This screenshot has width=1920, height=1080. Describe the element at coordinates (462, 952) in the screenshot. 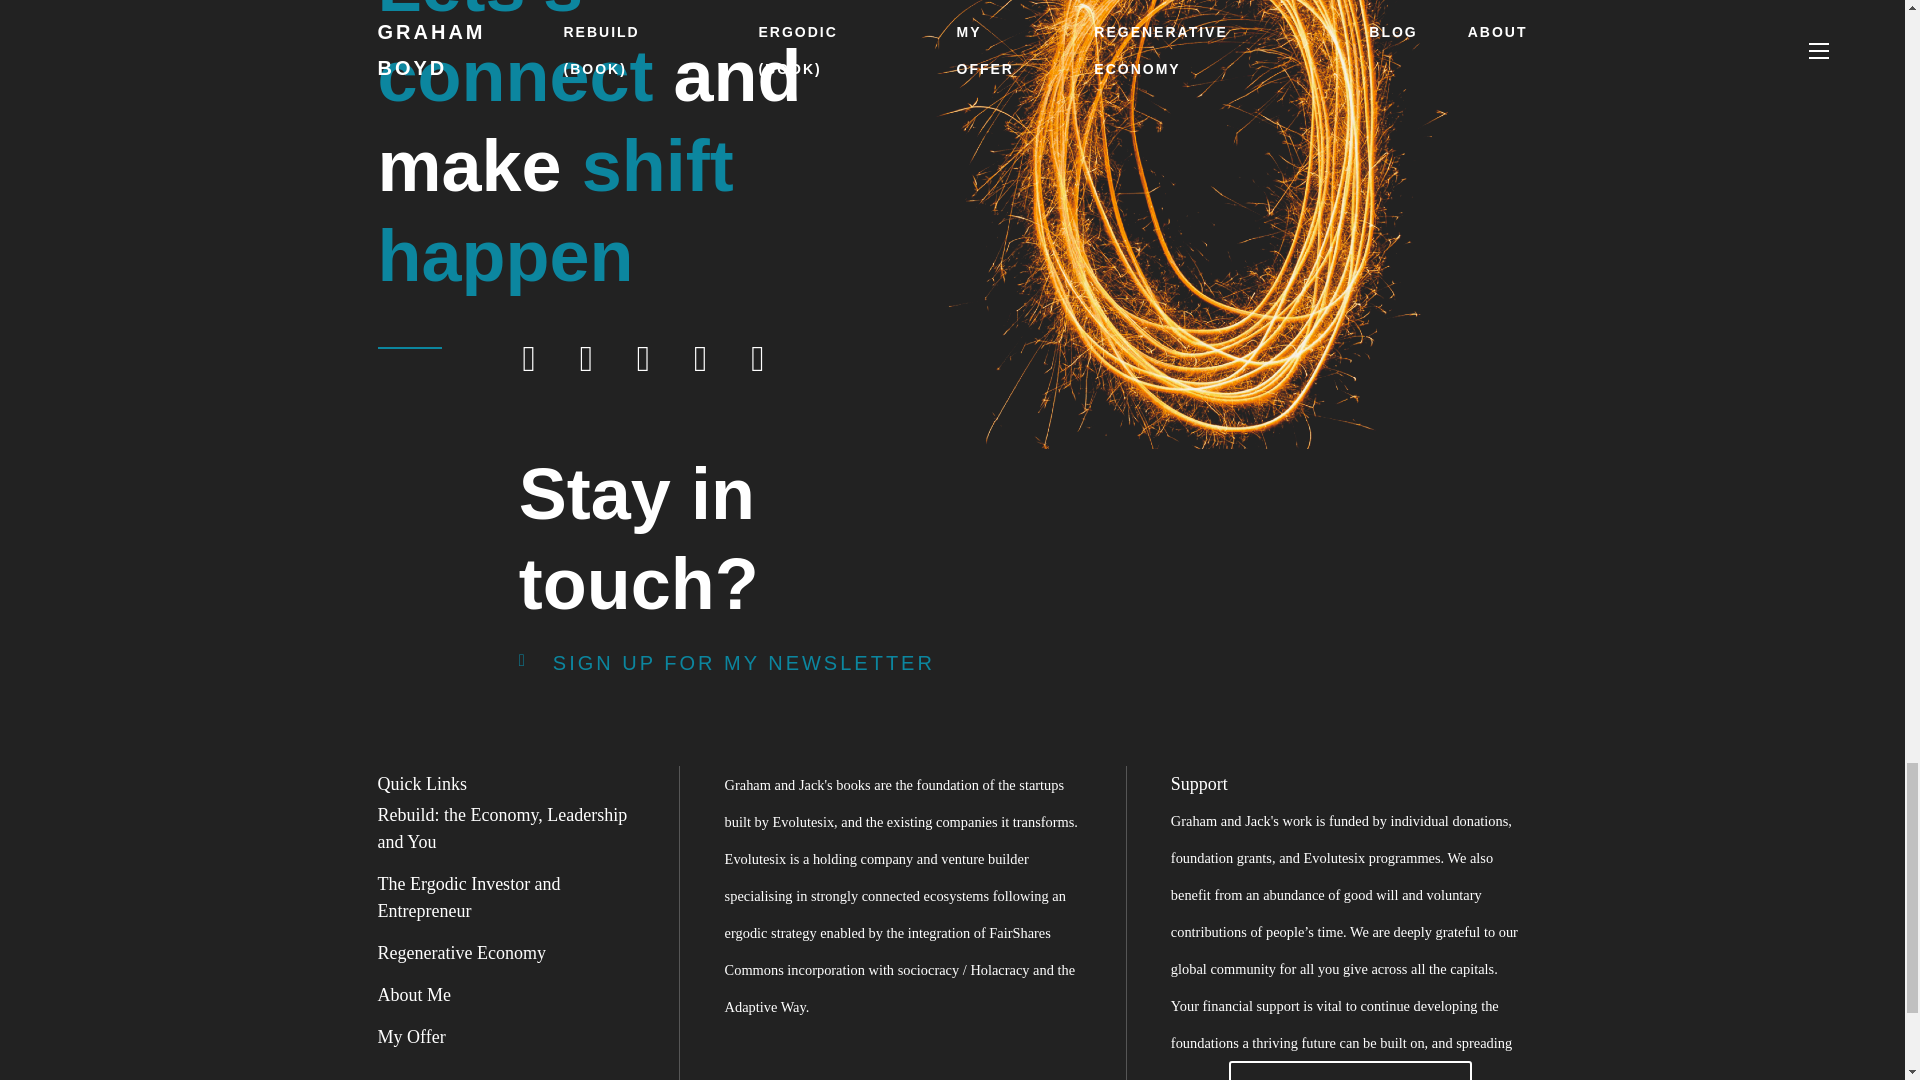

I see `Regenerative Economy` at that location.